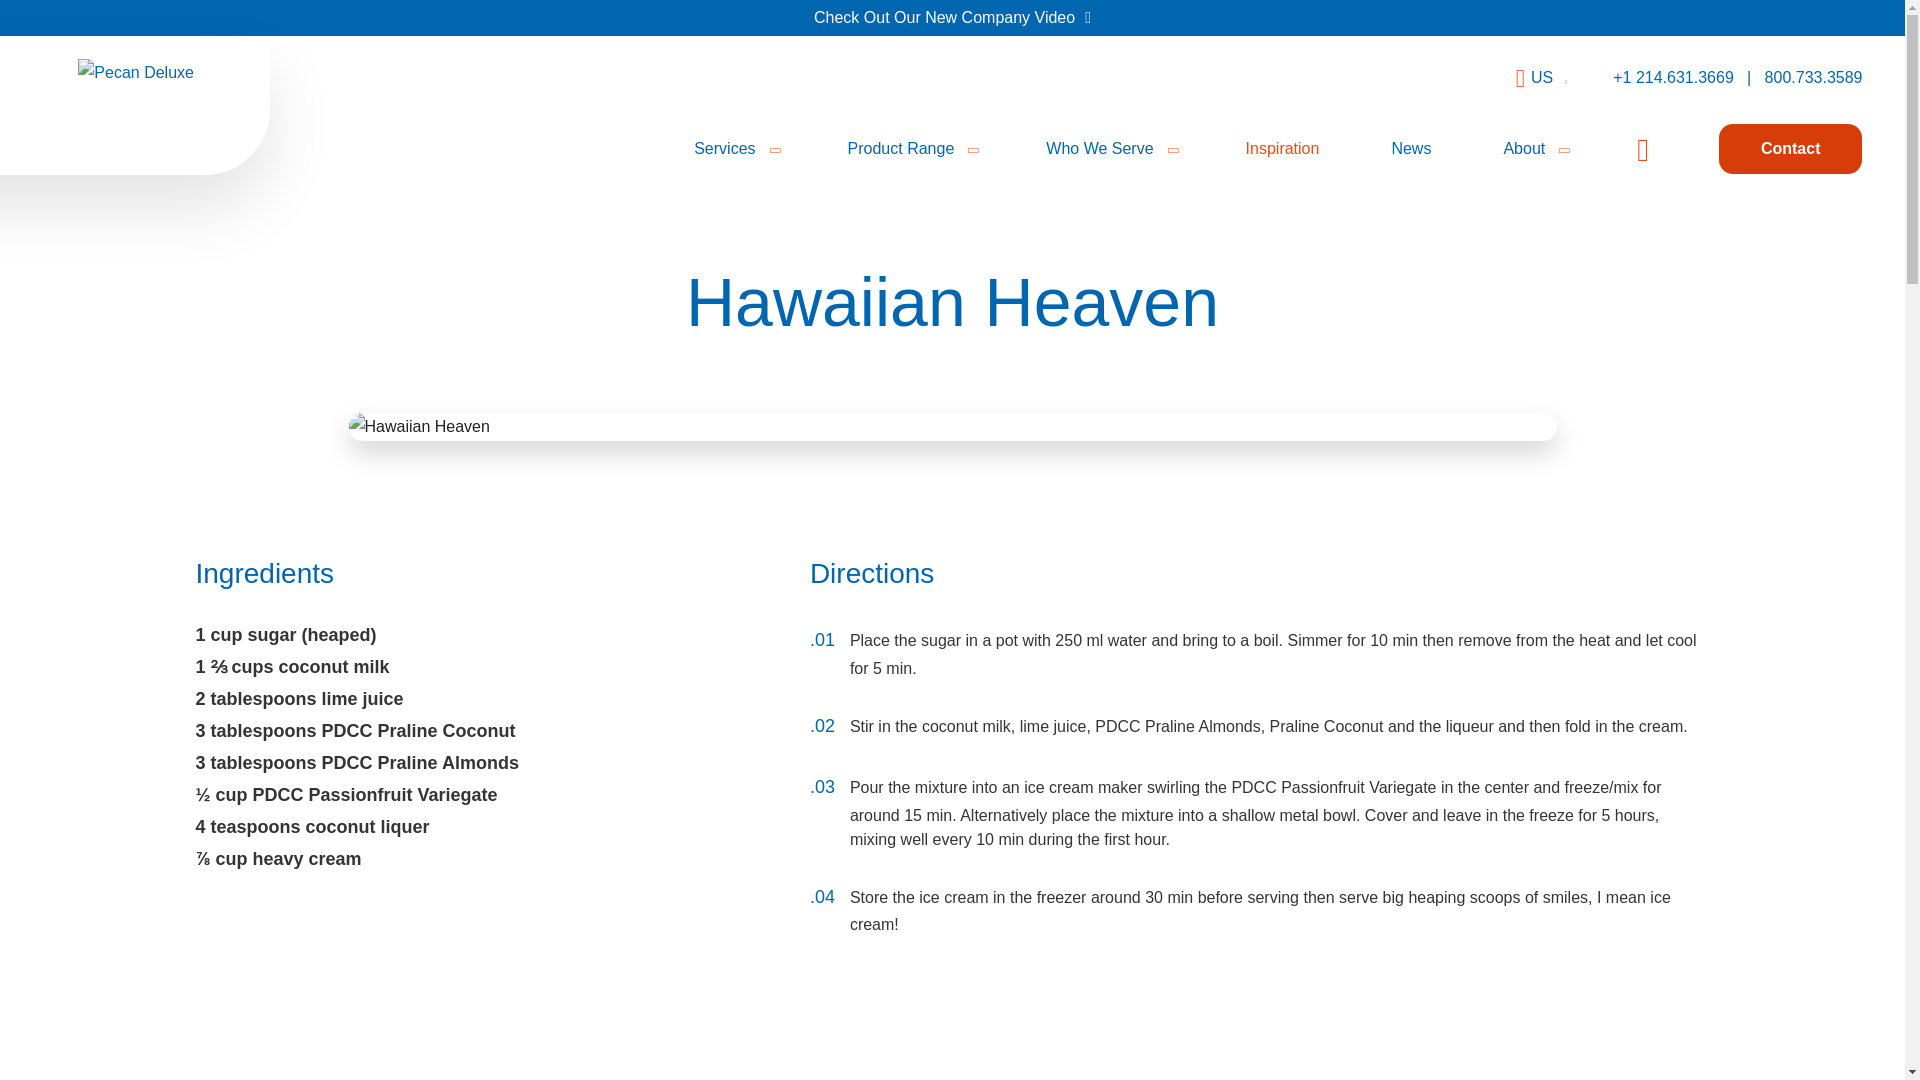 The height and width of the screenshot is (1080, 1920). What do you see at coordinates (1282, 148) in the screenshot?
I see `Inspiration` at bounding box center [1282, 148].